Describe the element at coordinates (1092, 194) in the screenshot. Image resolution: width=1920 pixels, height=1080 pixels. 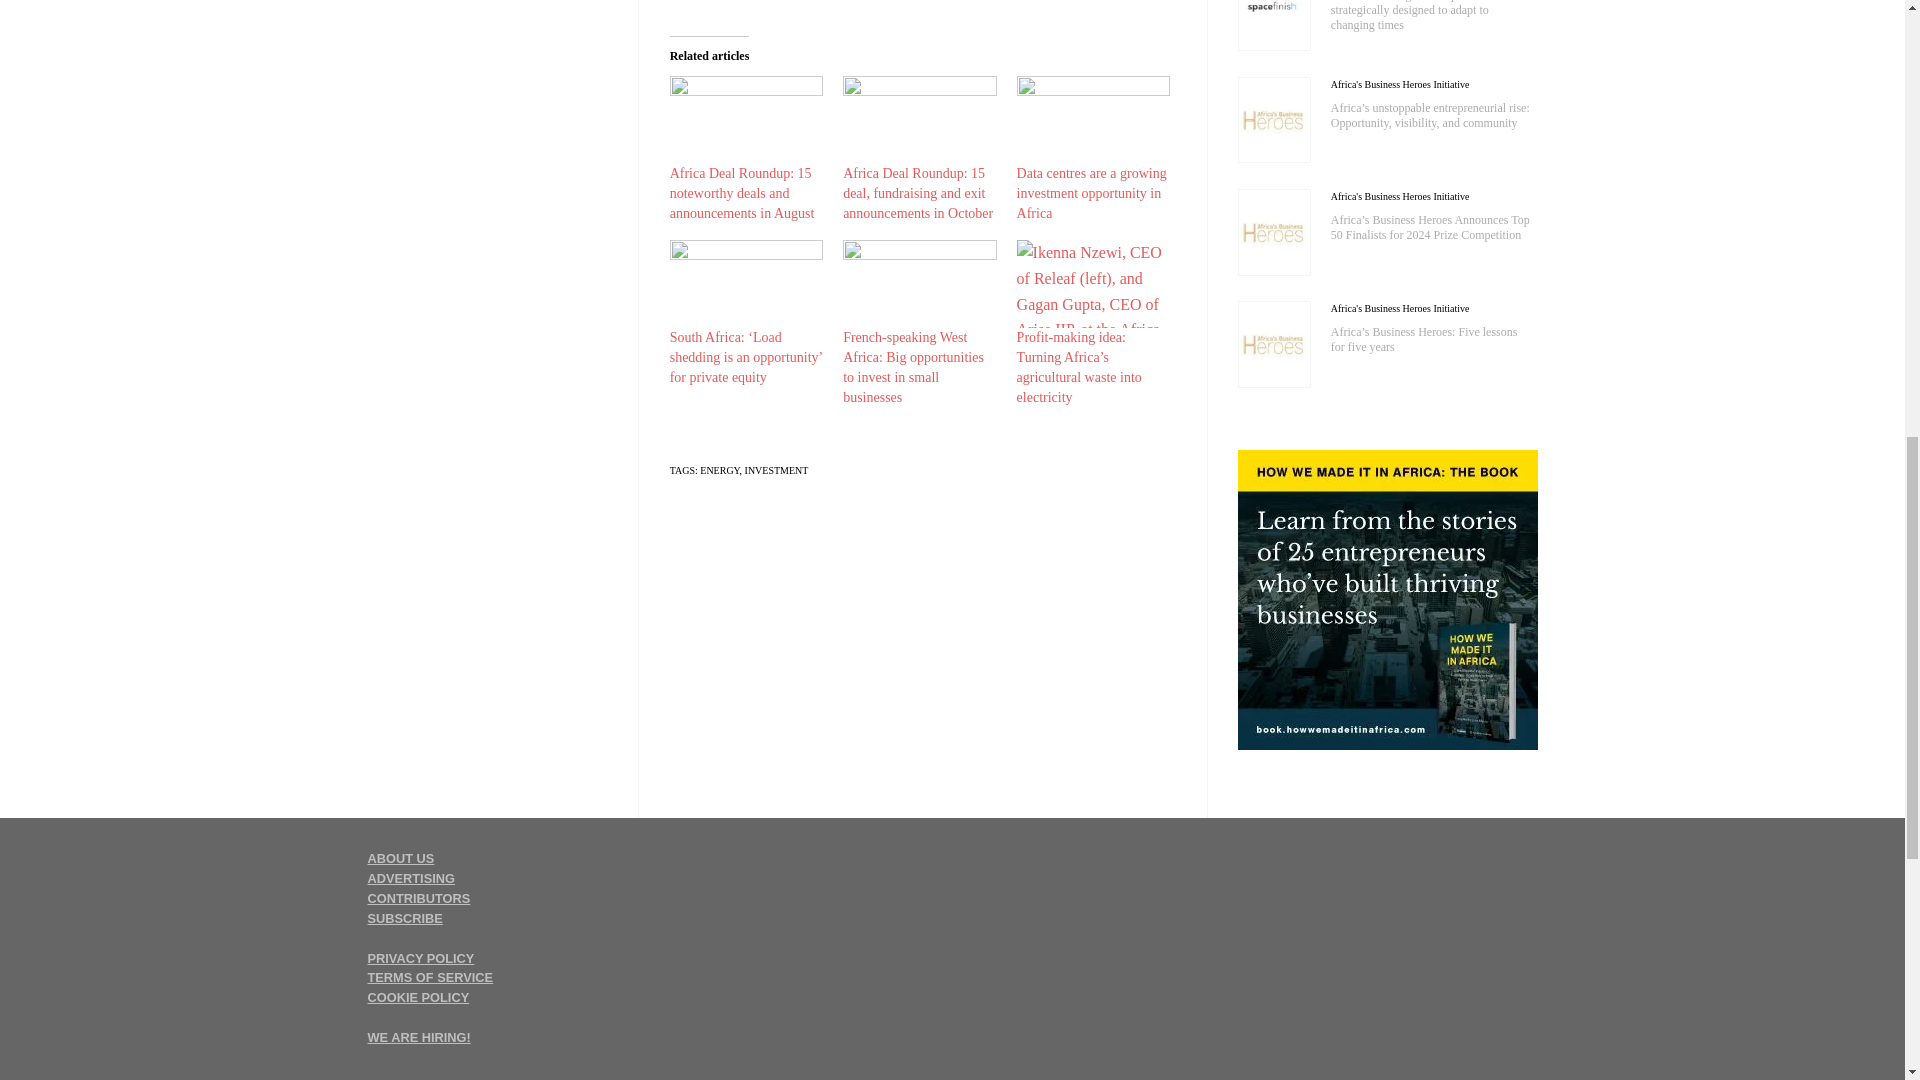
I see `Data centres are a growing investment opportunity in Africa` at that location.